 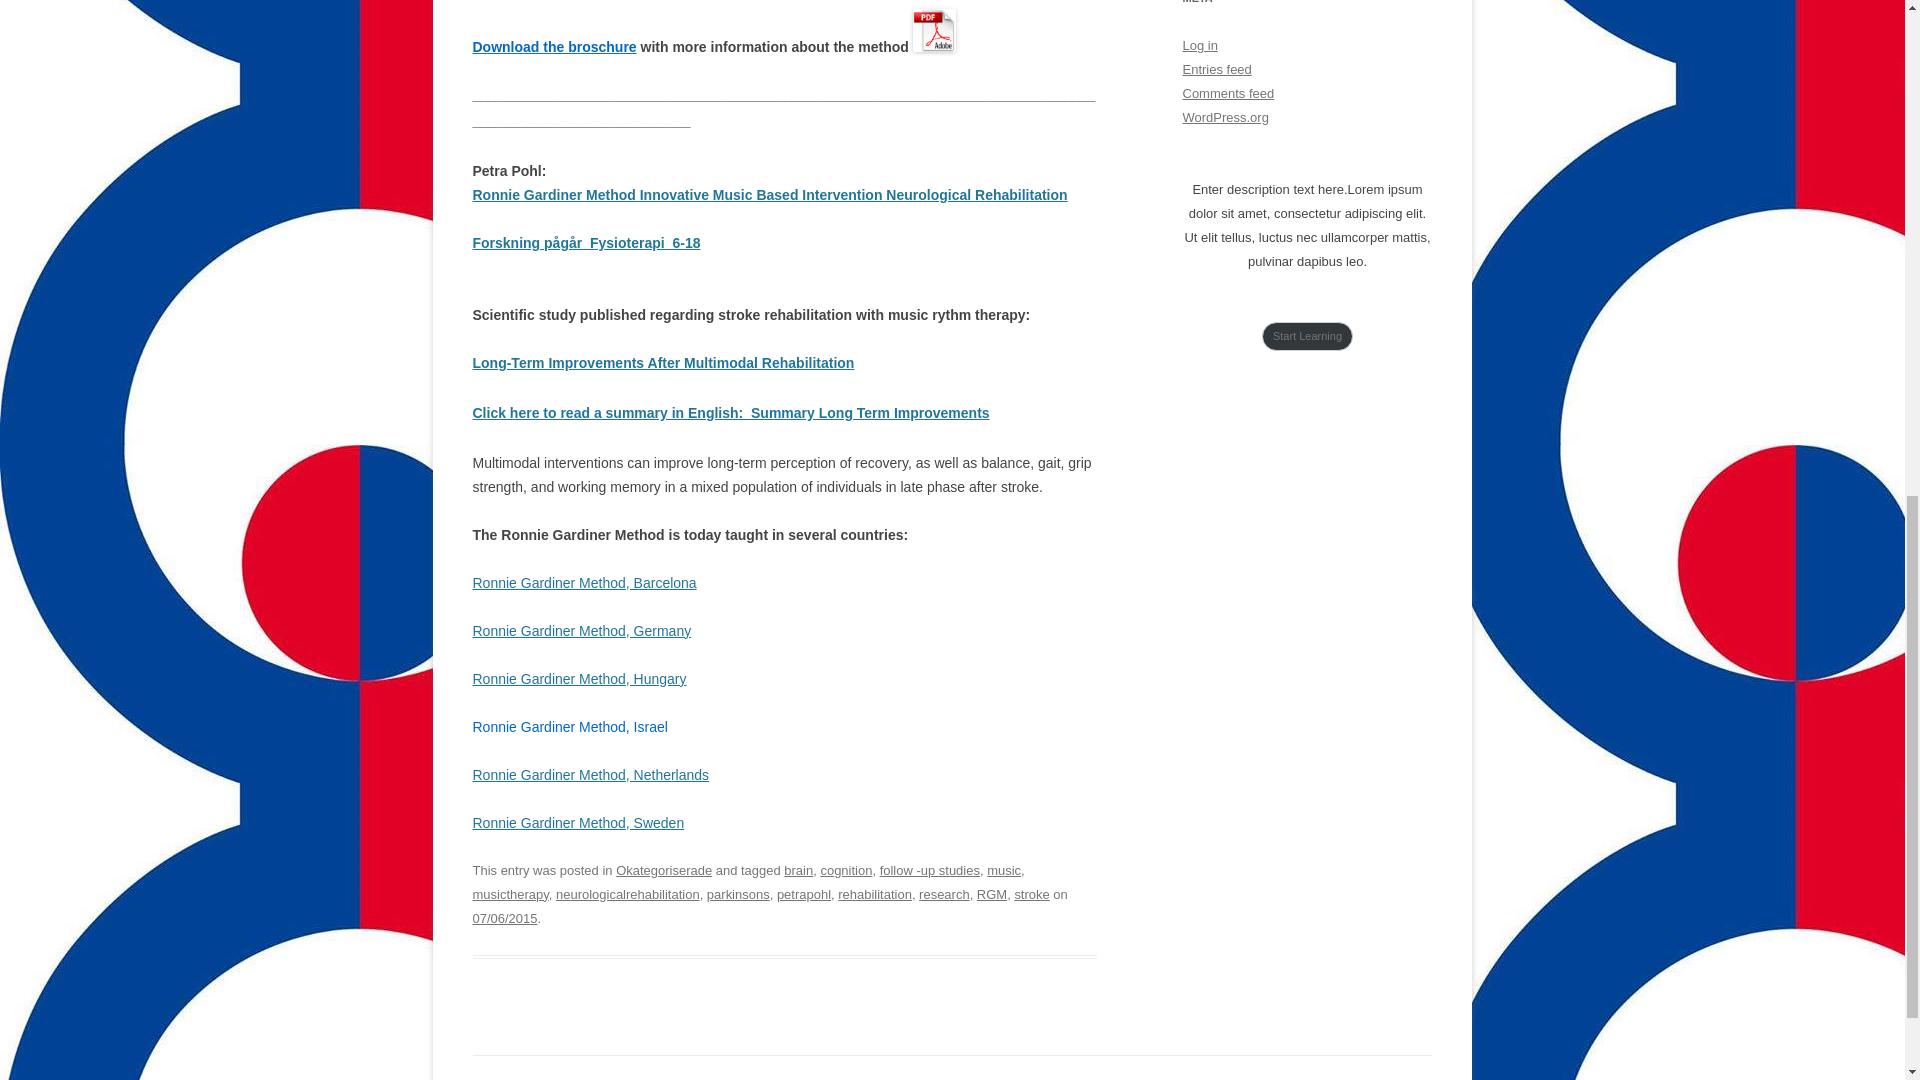 I want to click on 11:30, so click(x=504, y=918).